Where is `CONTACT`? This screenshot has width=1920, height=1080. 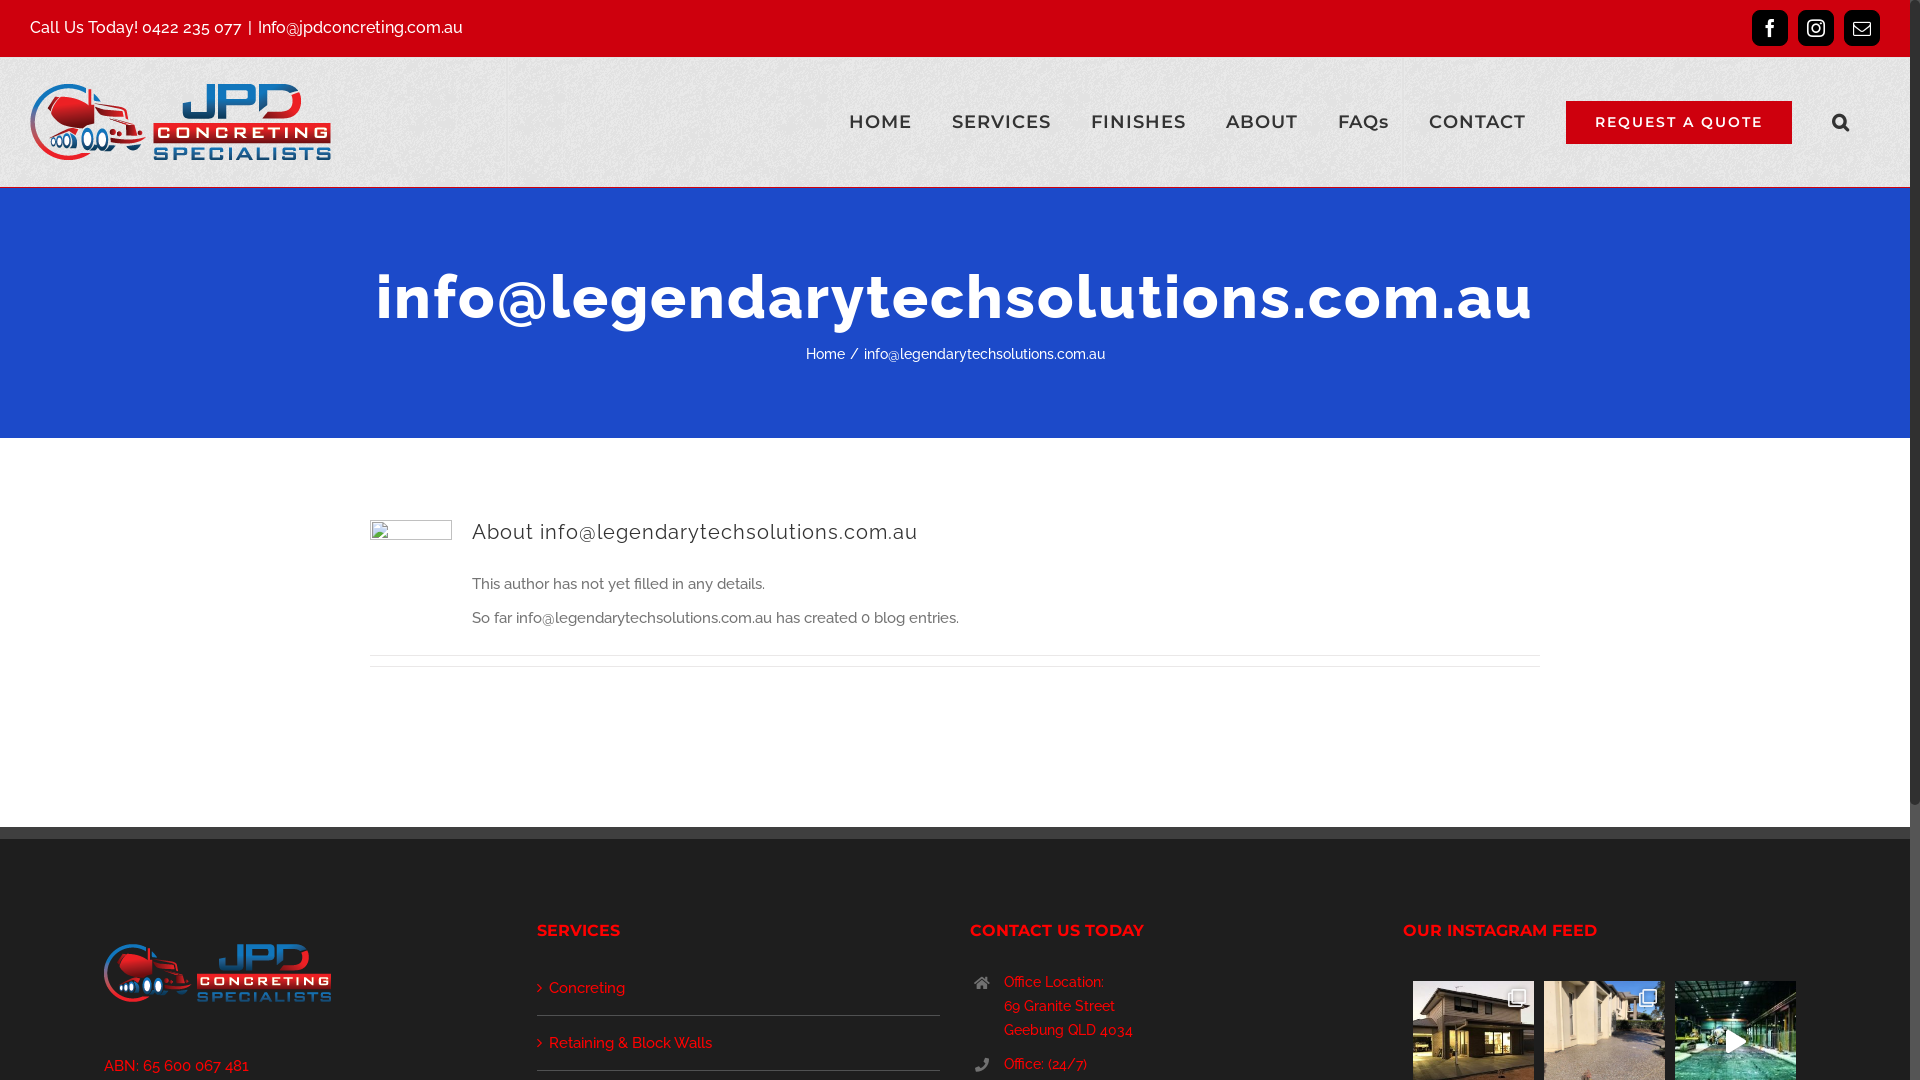 CONTACT is located at coordinates (1478, 122).